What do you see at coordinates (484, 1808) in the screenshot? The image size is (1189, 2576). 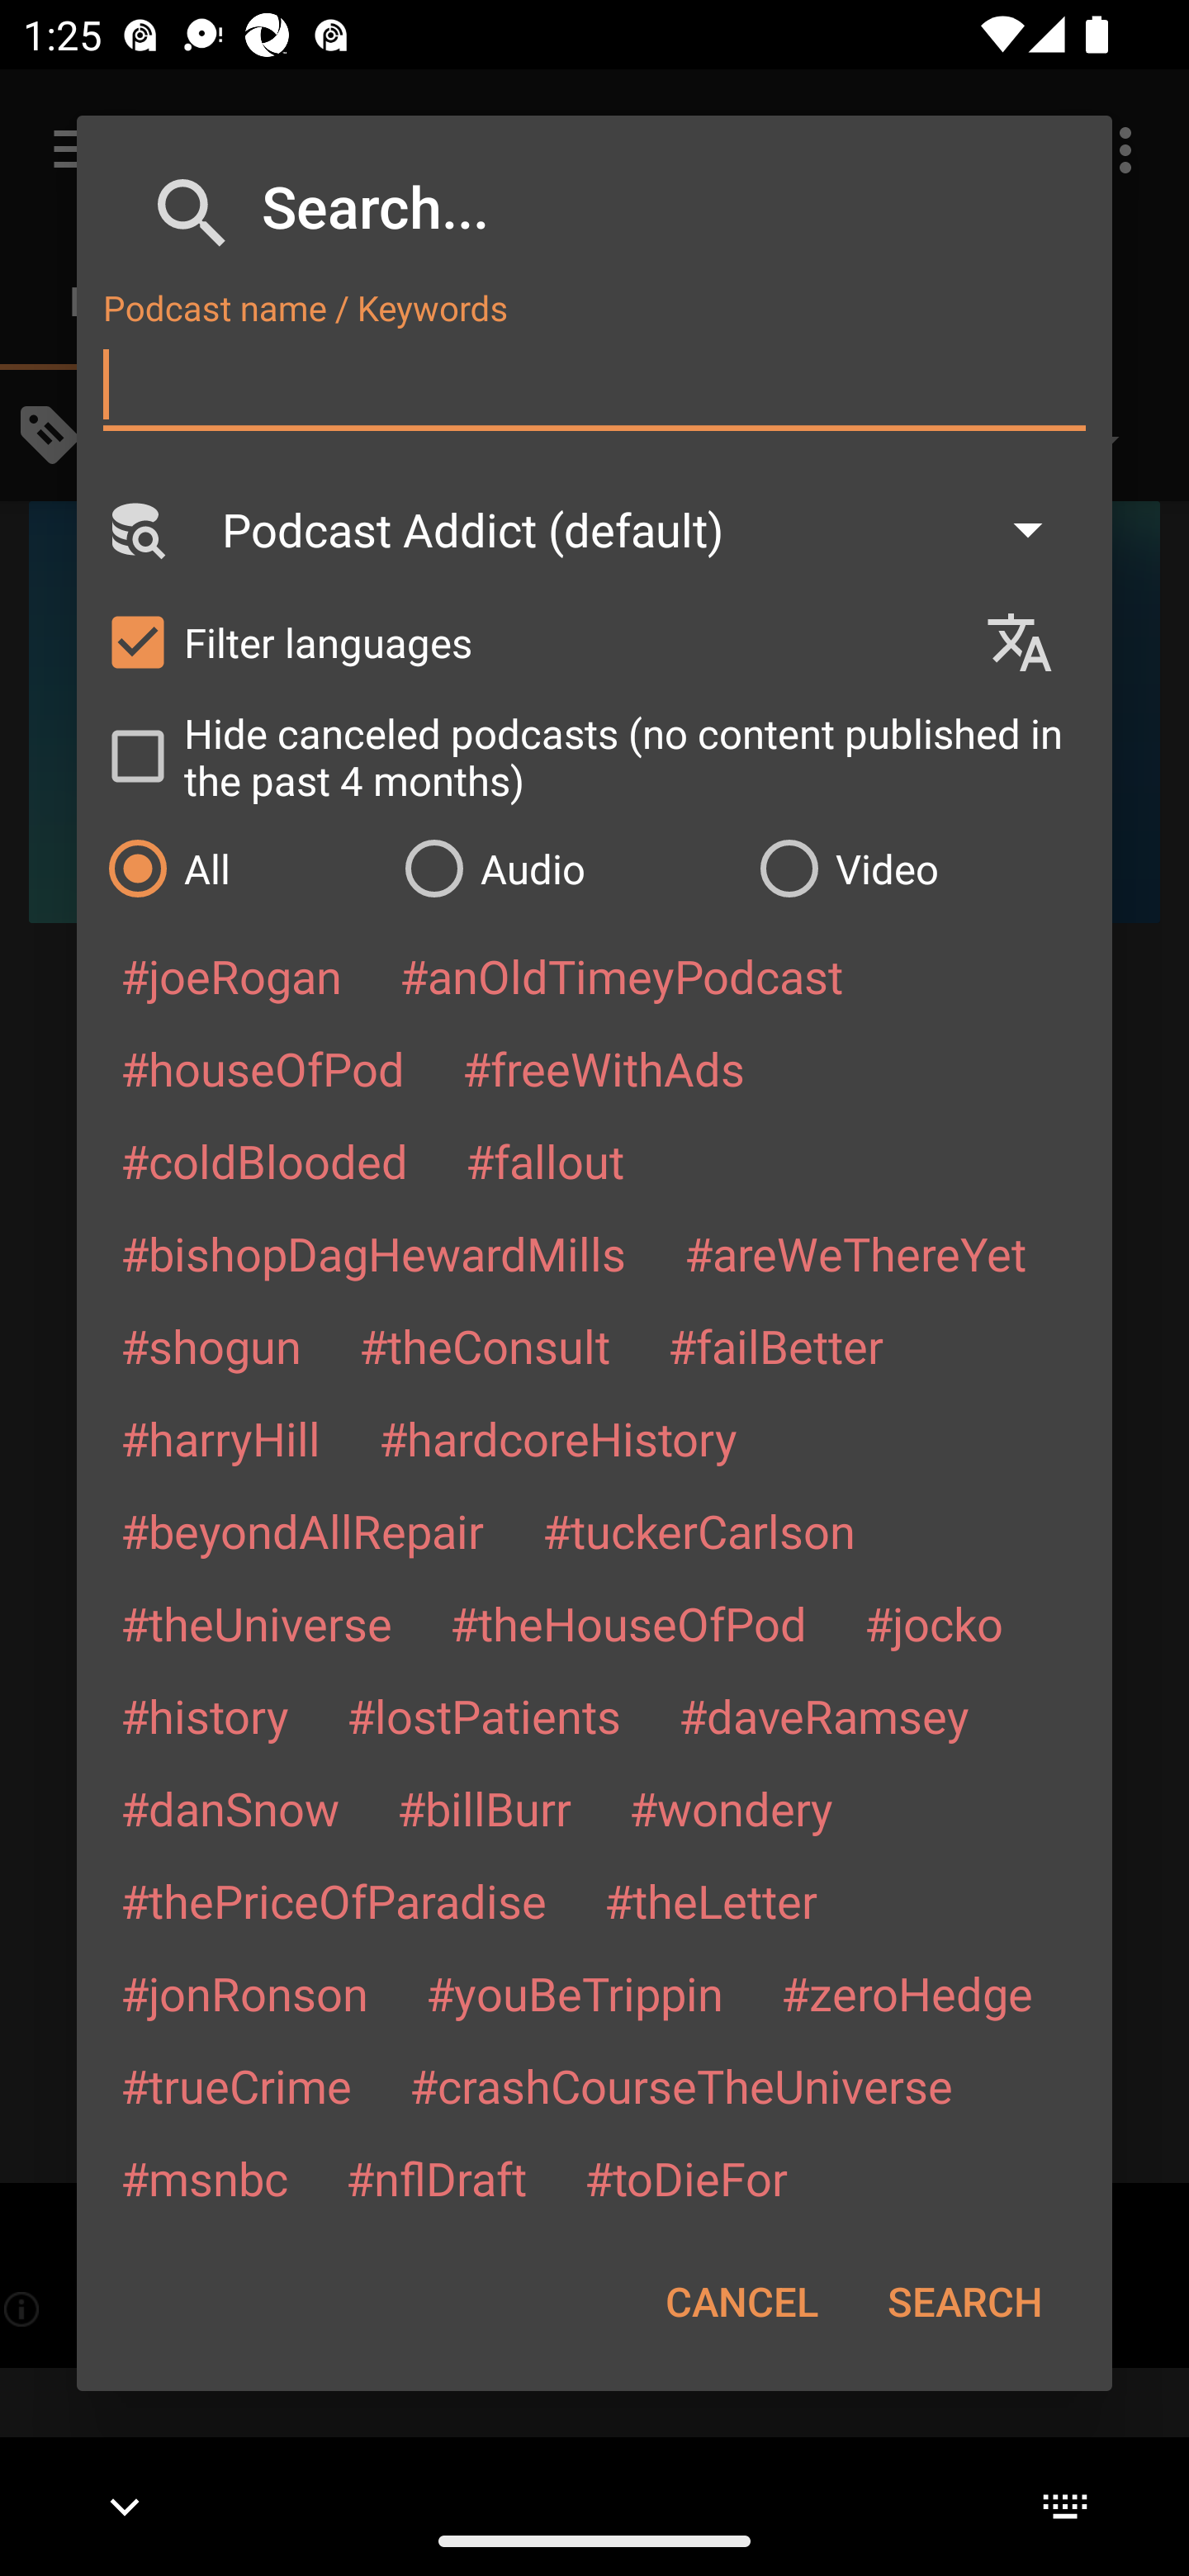 I see `#billBurr` at bounding box center [484, 1808].